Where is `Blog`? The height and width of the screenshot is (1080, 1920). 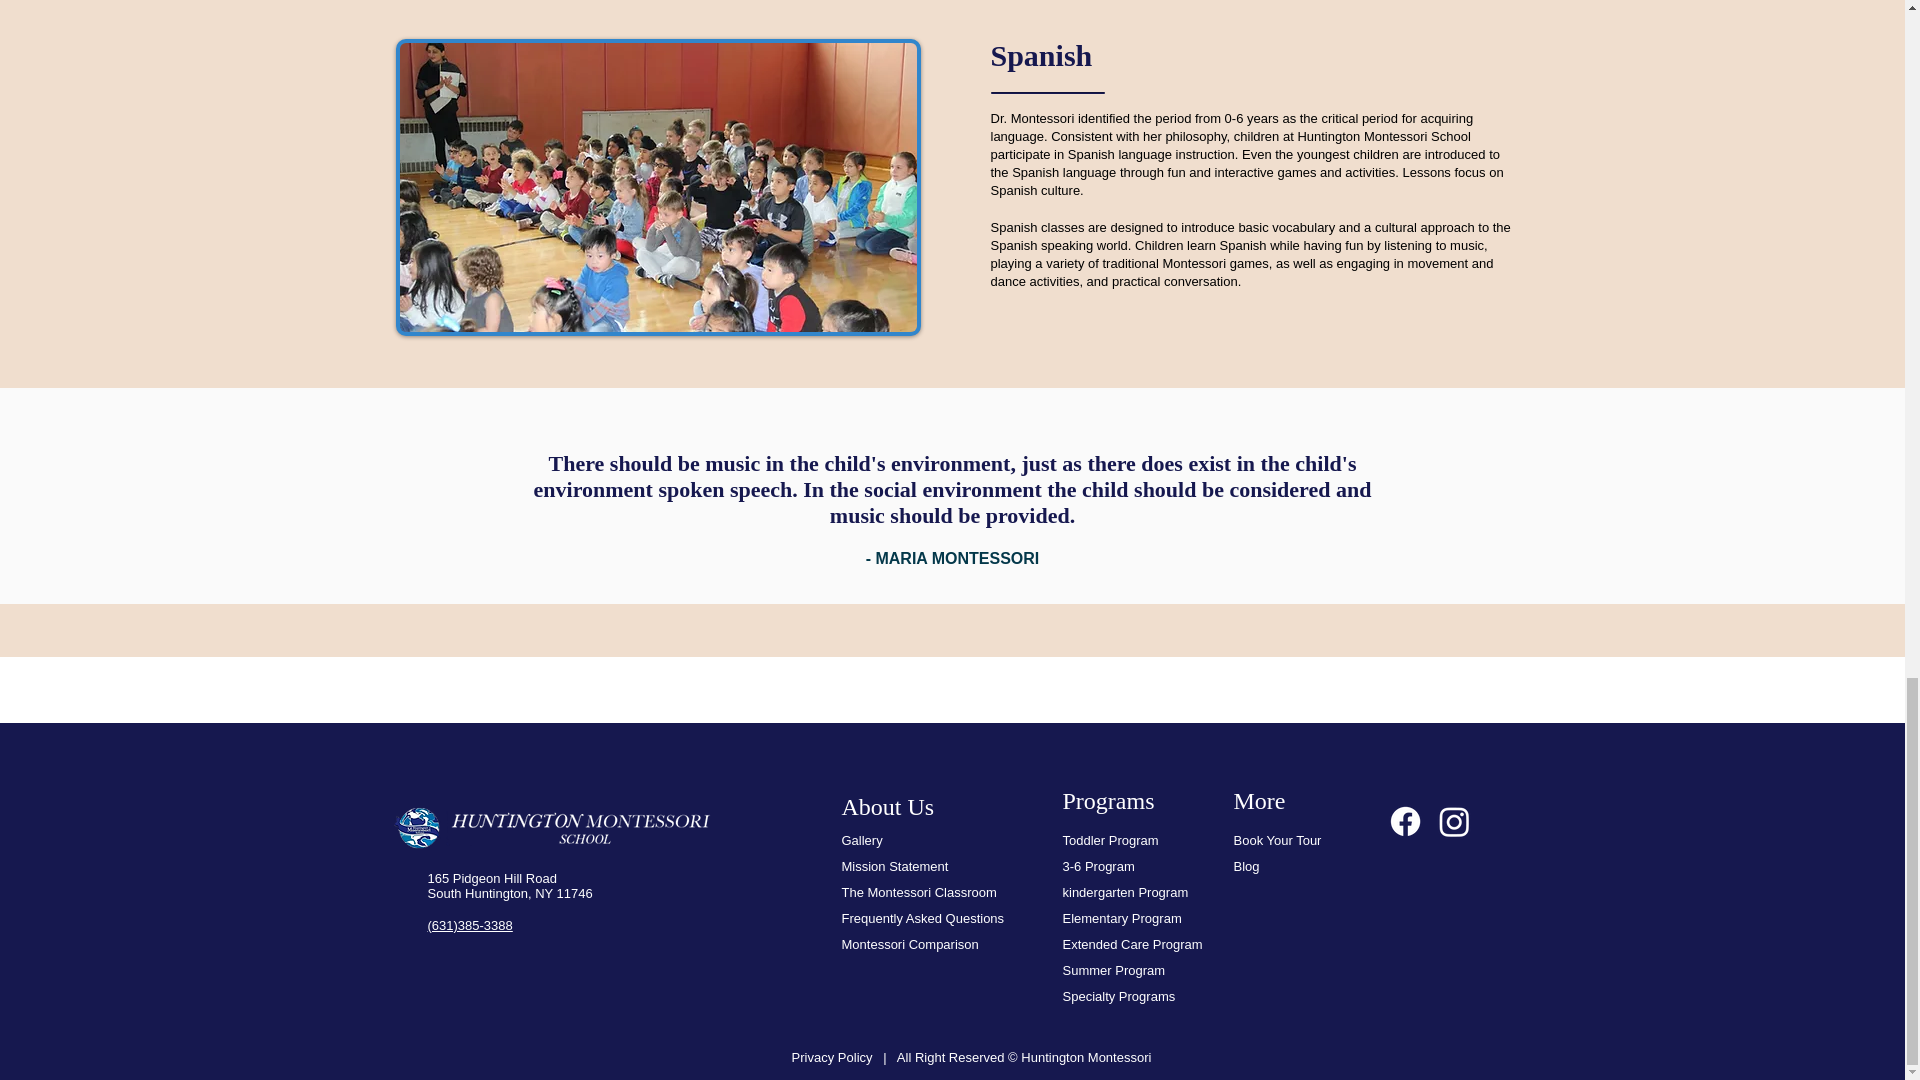
Blog is located at coordinates (1246, 866).